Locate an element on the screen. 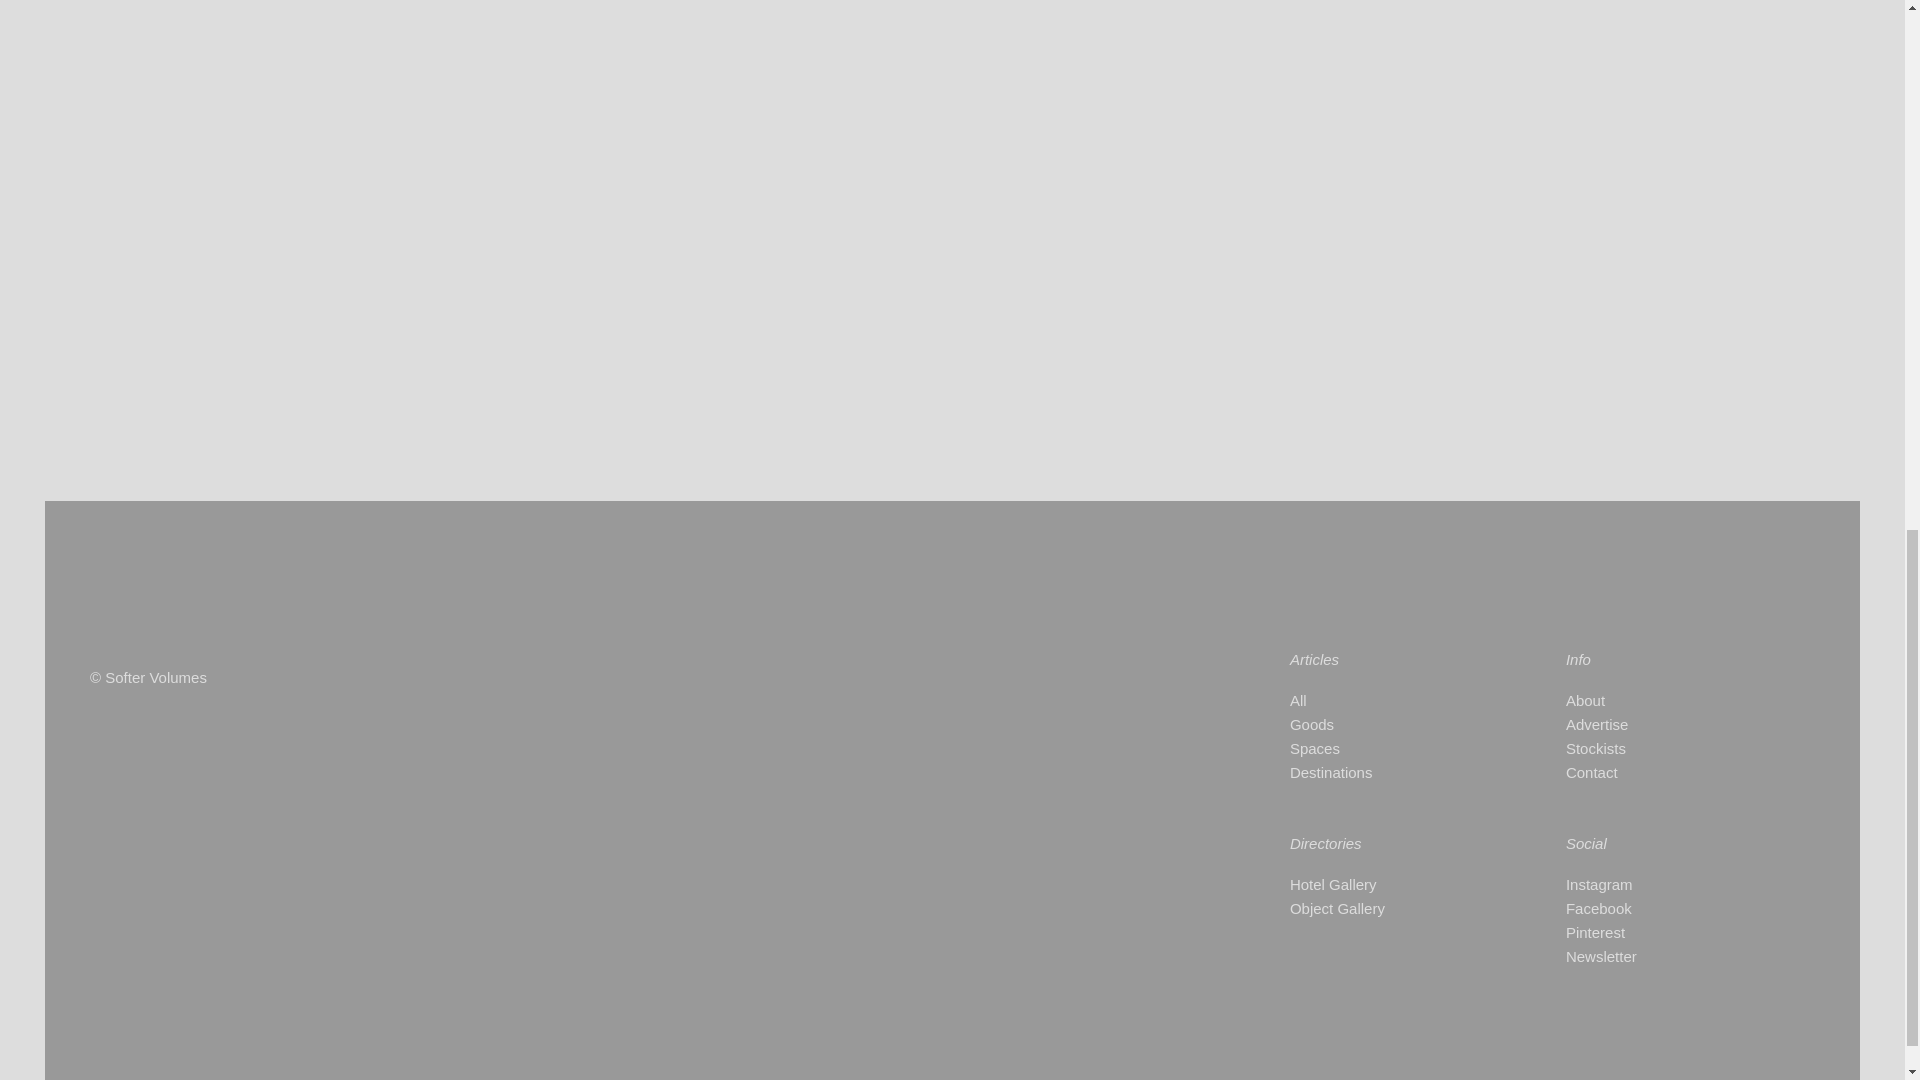  Advertise is located at coordinates (1664, 724).